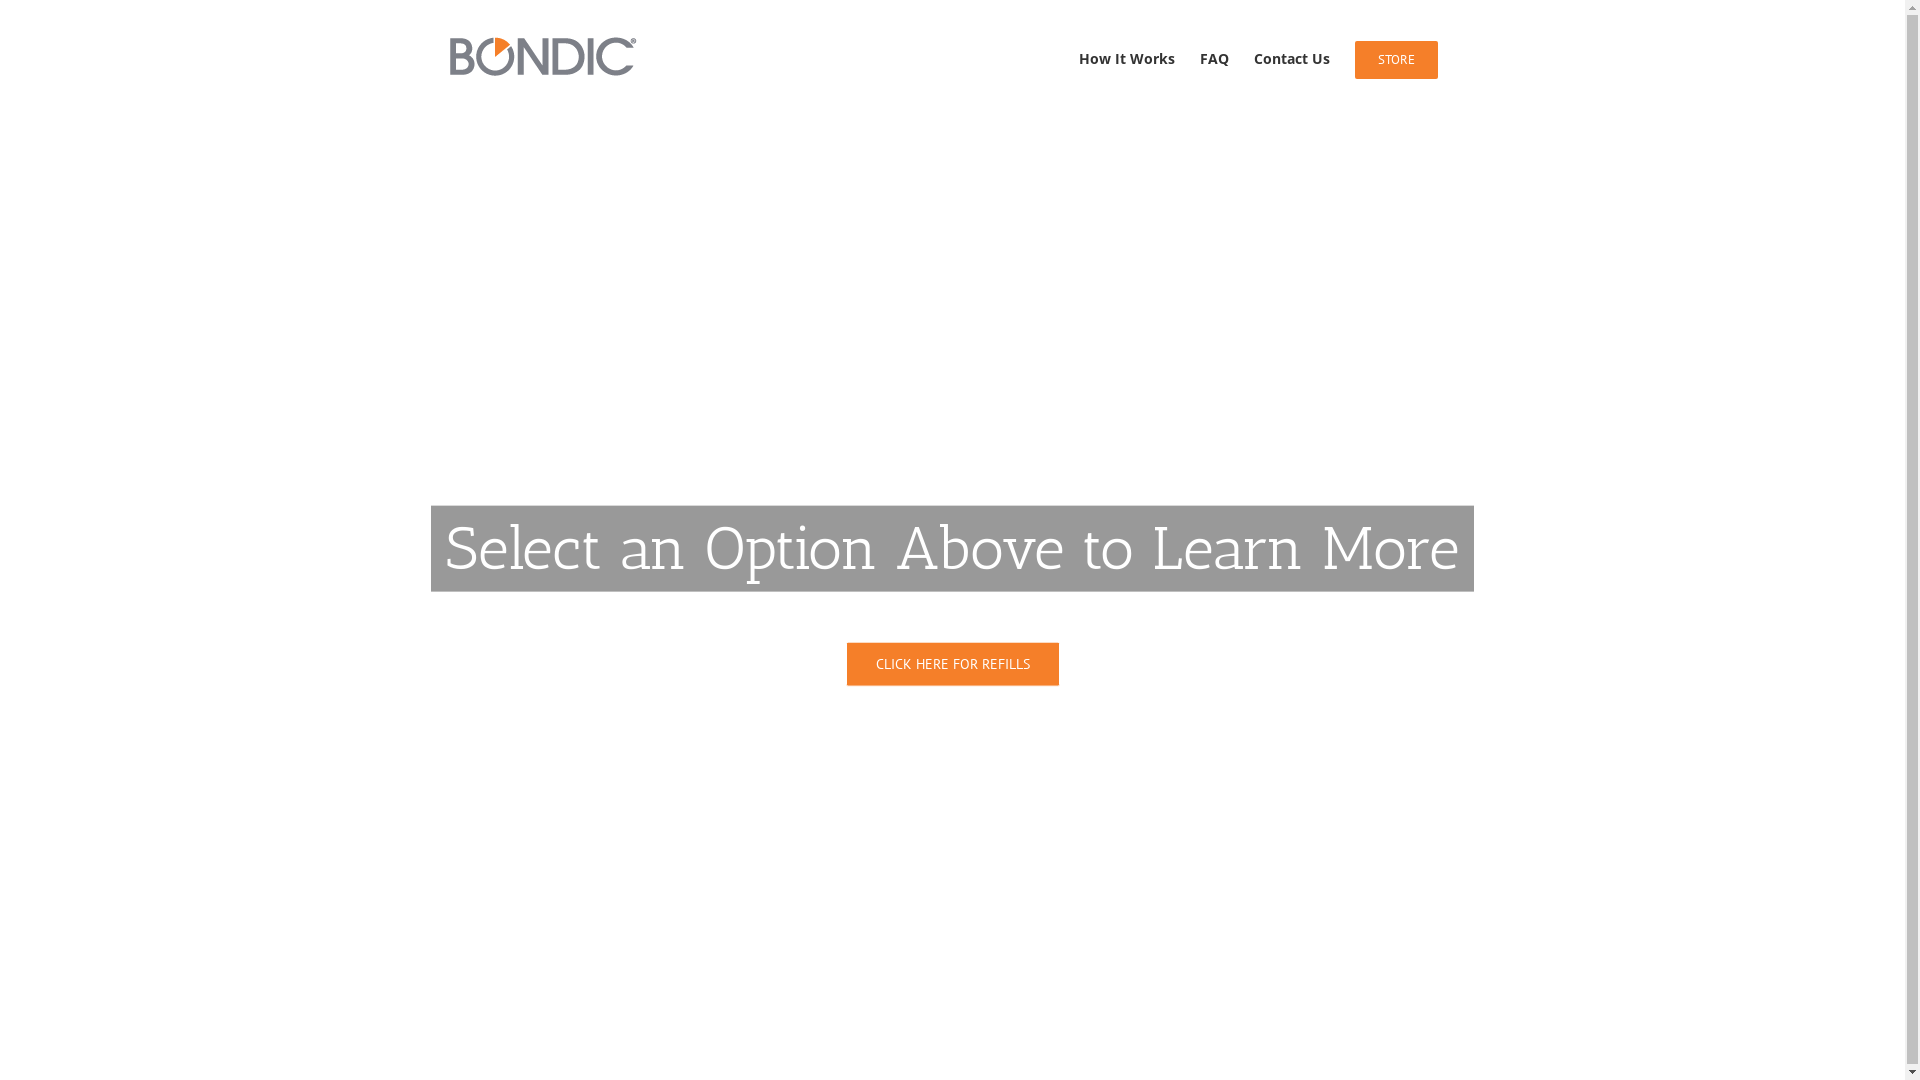 This screenshot has width=1920, height=1080. Describe the element at coordinates (1396, 56) in the screenshot. I see `STORE` at that location.